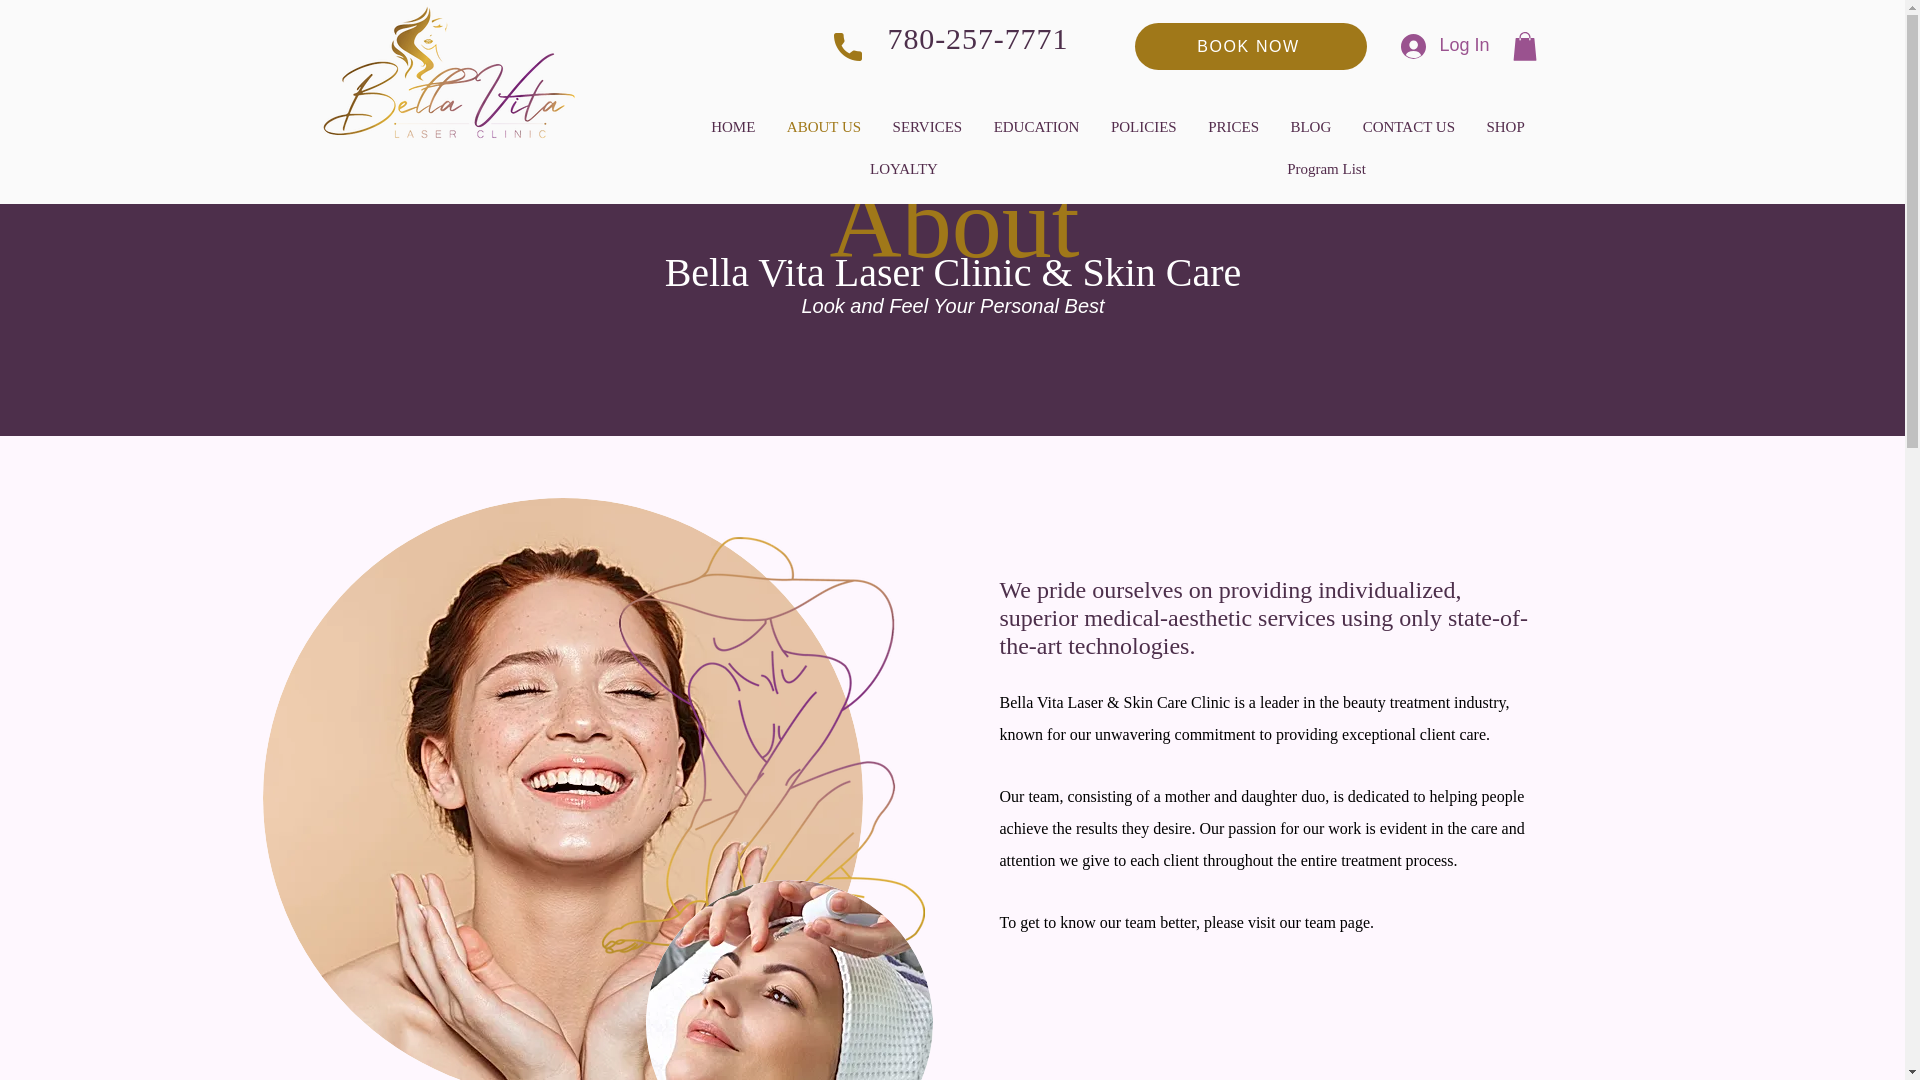 The width and height of the screenshot is (1920, 1080). What do you see at coordinates (927, 126) in the screenshot?
I see `SERVICES` at bounding box center [927, 126].